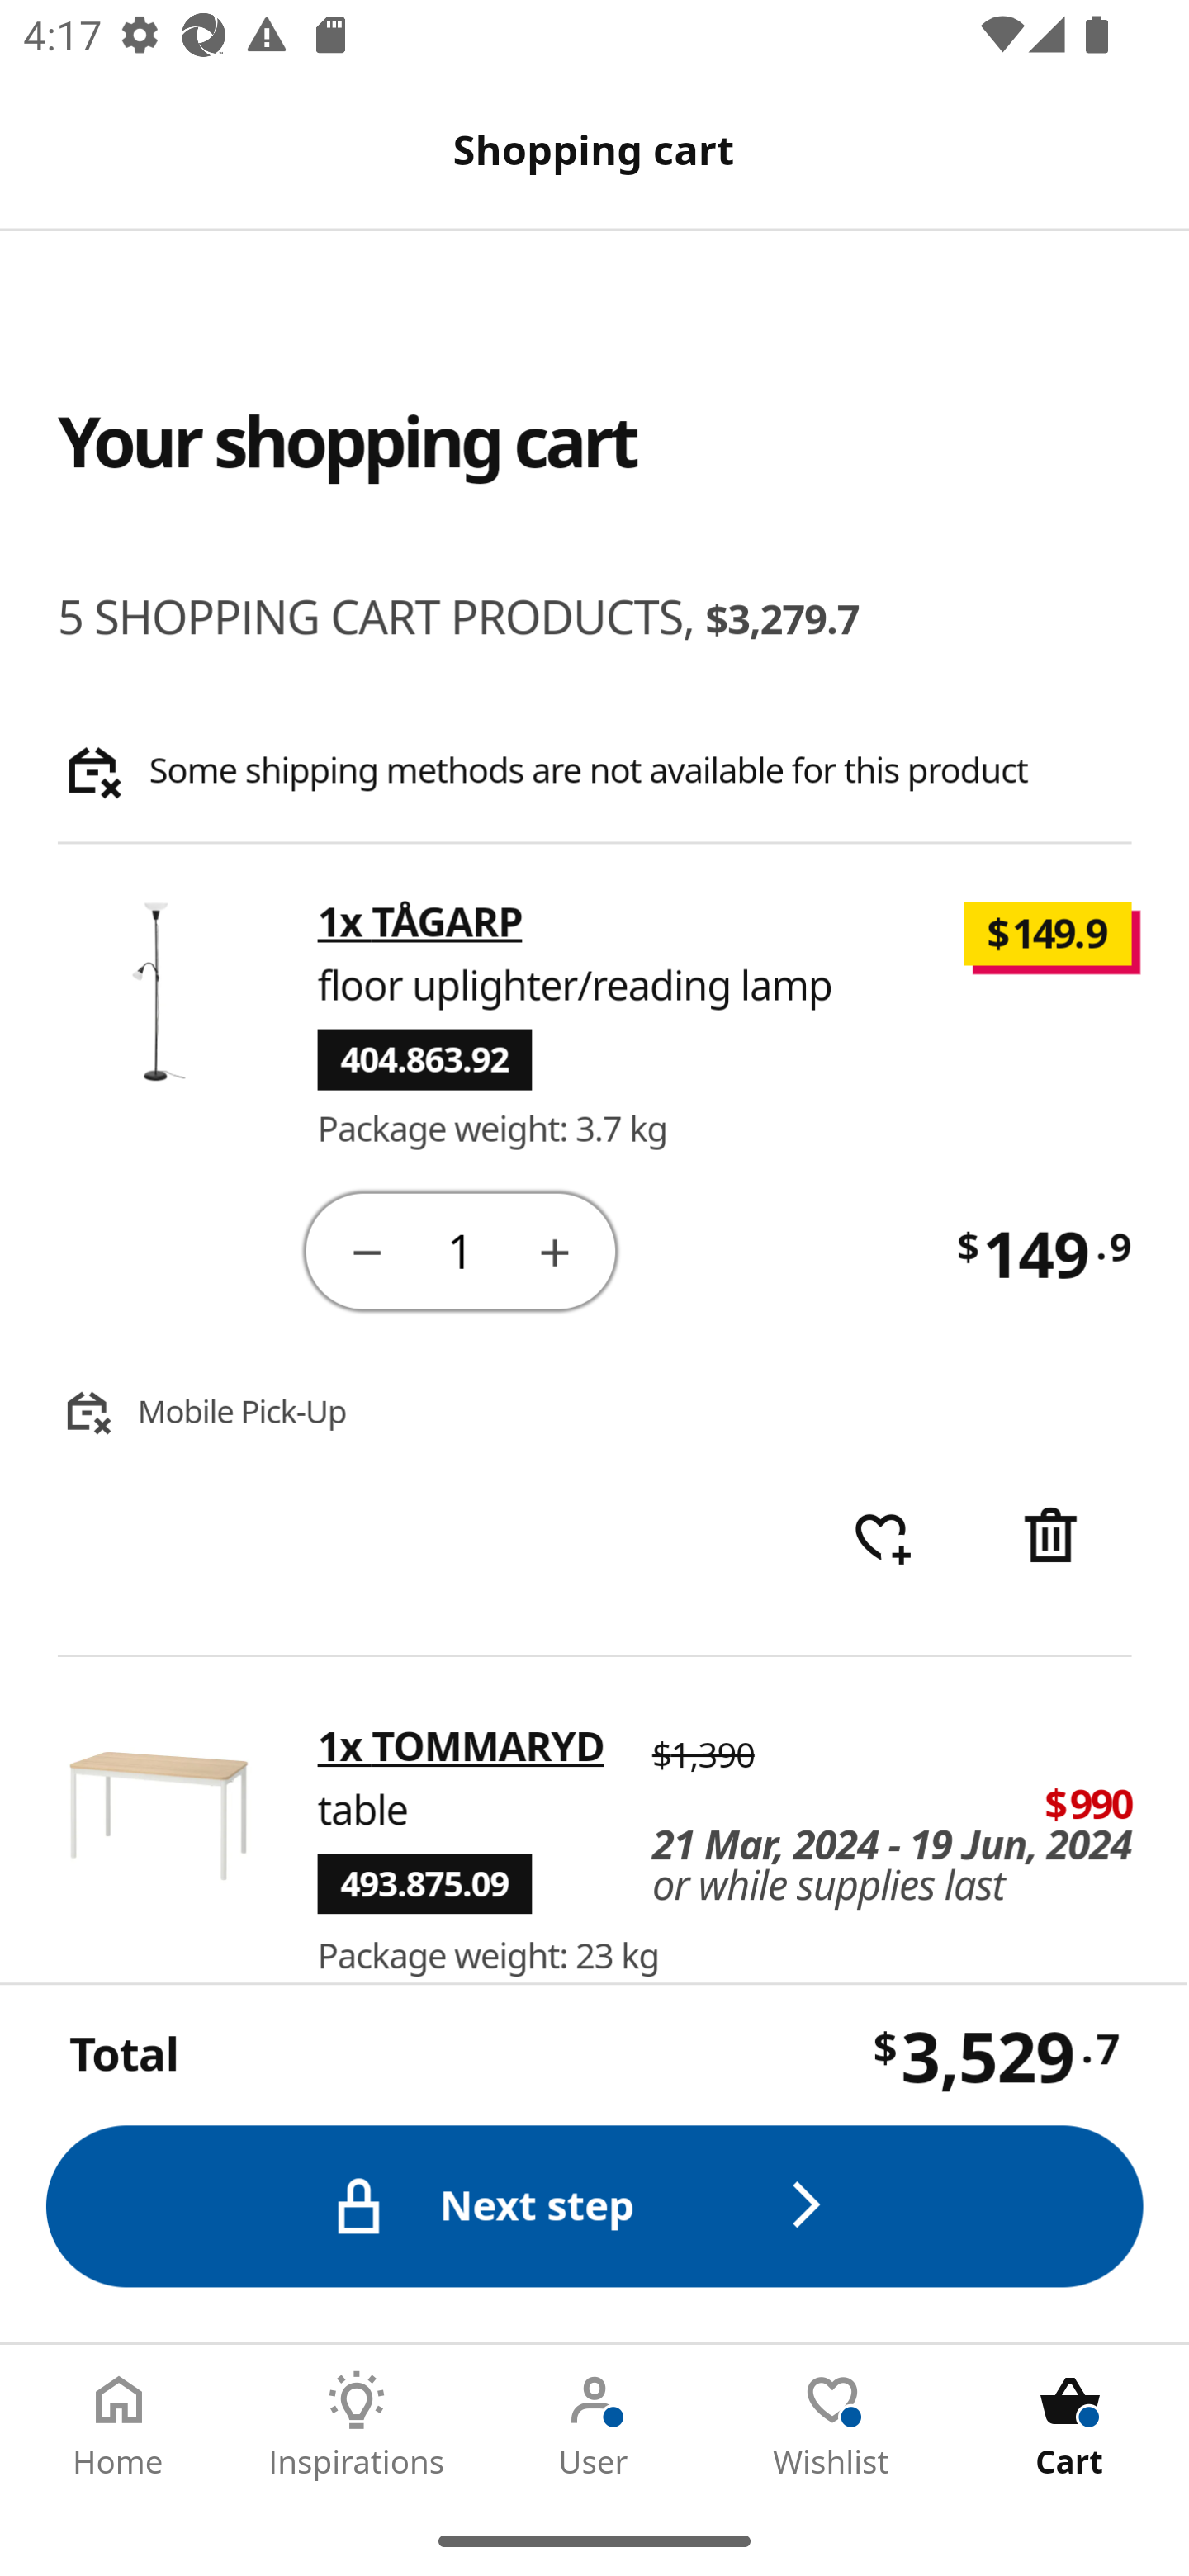 This screenshot has width=1189, height=2576. Describe the element at coordinates (882, 1537) in the screenshot. I see ` ` at that location.